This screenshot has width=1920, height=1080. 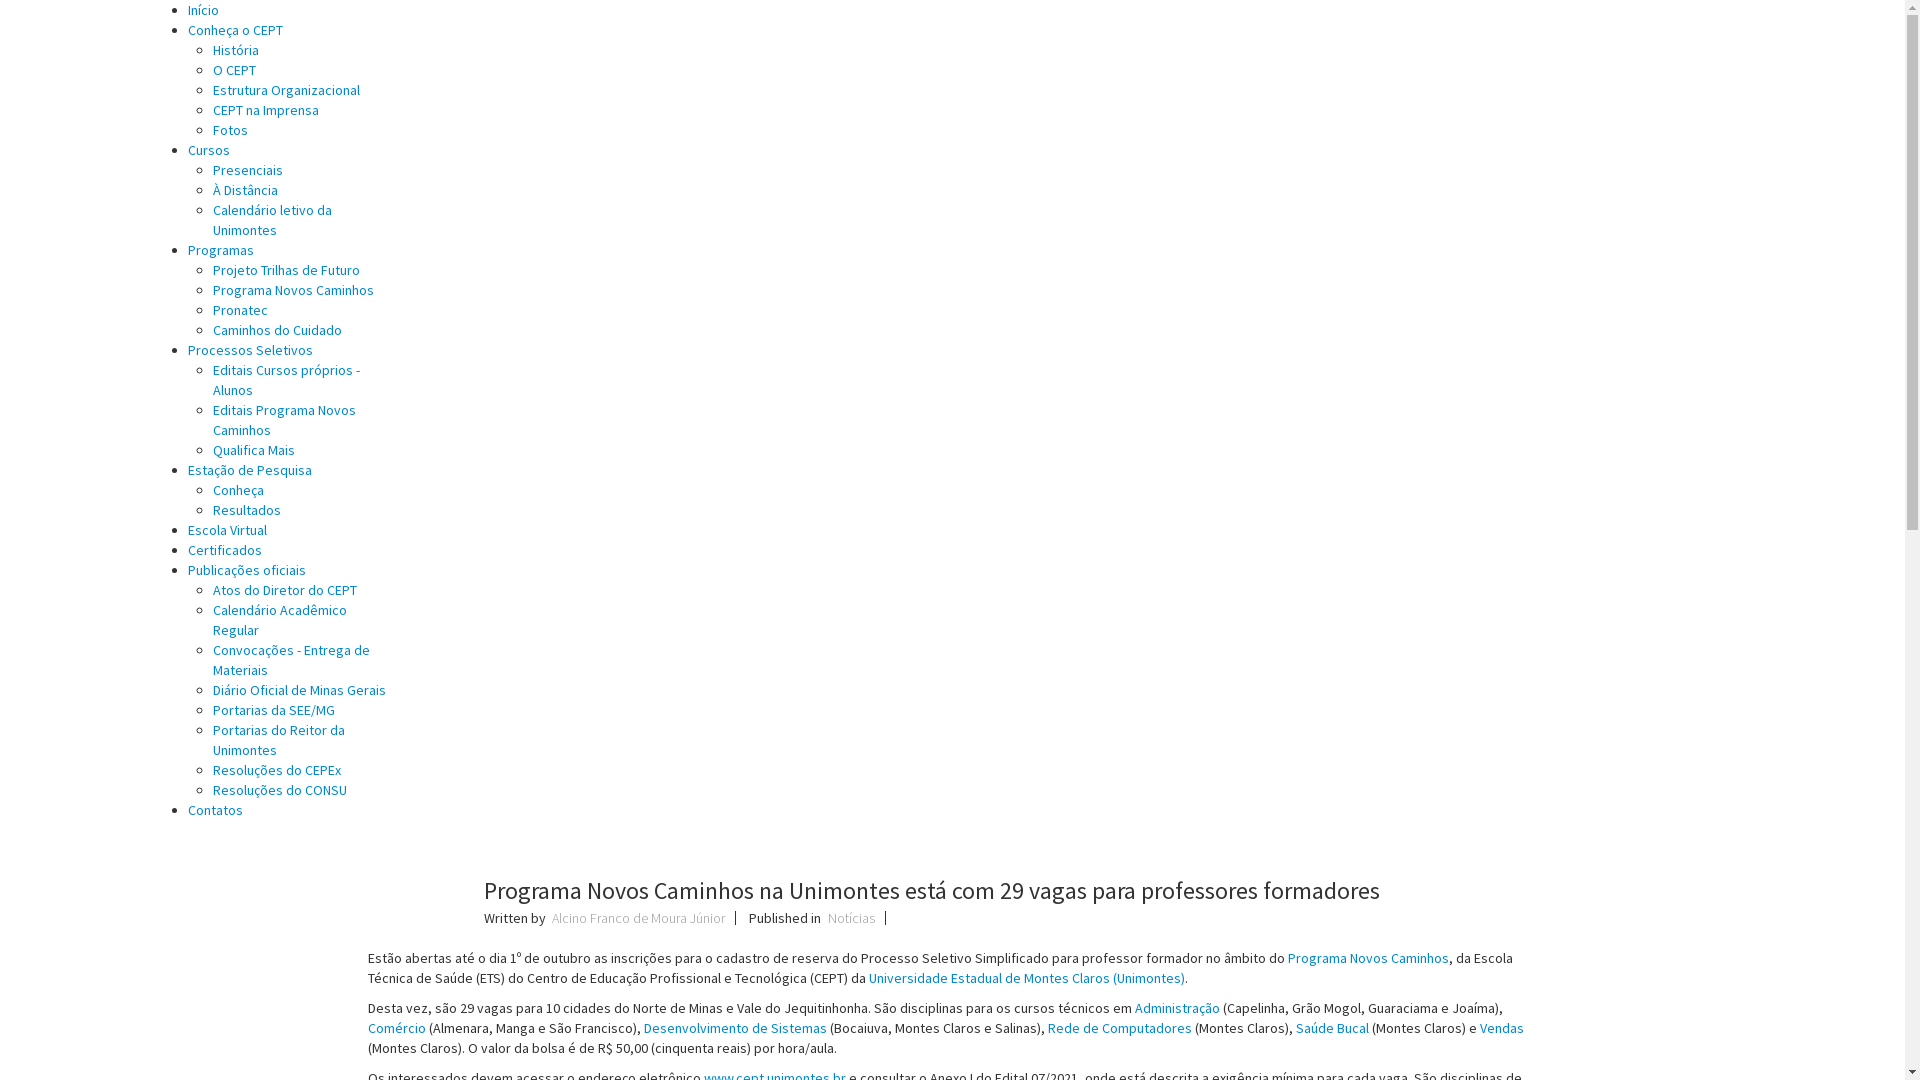 What do you see at coordinates (285, 590) in the screenshot?
I see `Atos do Diretor do CEPT` at bounding box center [285, 590].